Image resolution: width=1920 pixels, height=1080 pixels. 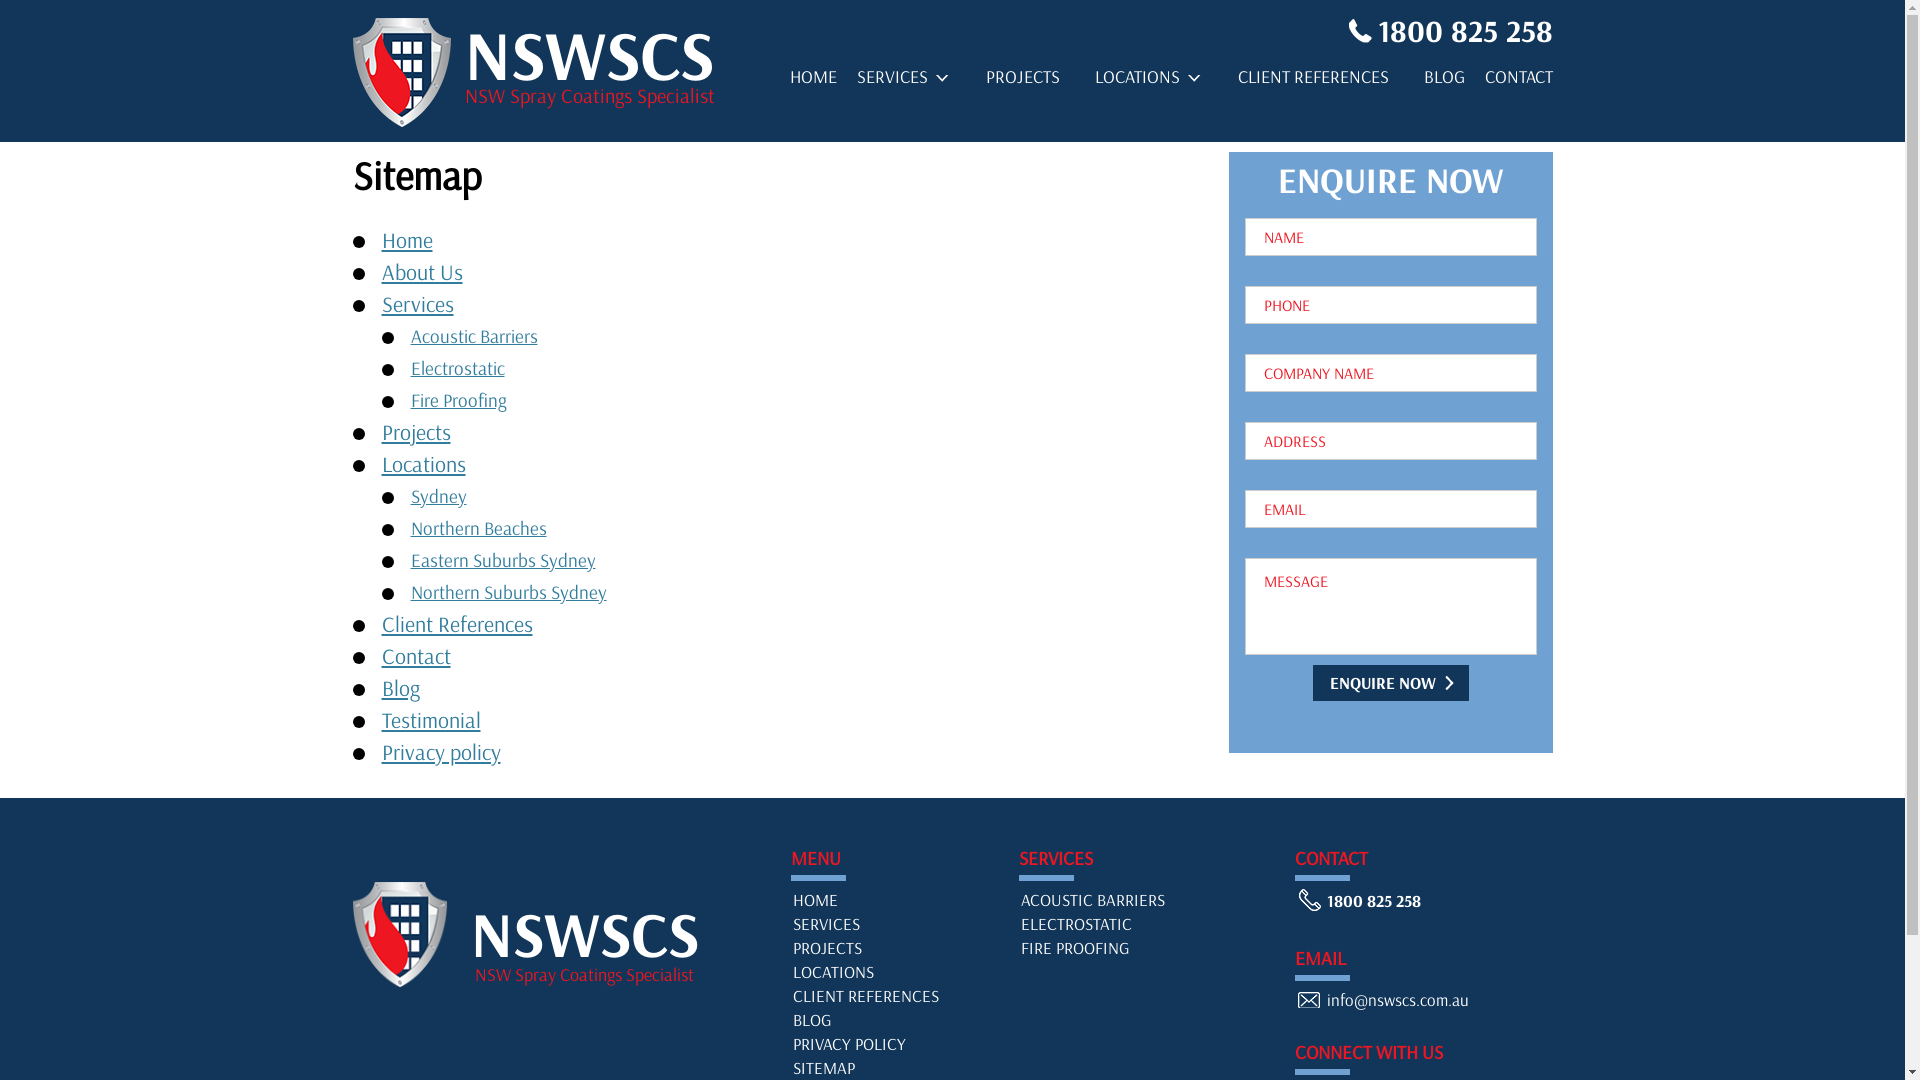 What do you see at coordinates (1023, 80) in the screenshot?
I see `PROJECTS` at bounding box center [1023, 80].